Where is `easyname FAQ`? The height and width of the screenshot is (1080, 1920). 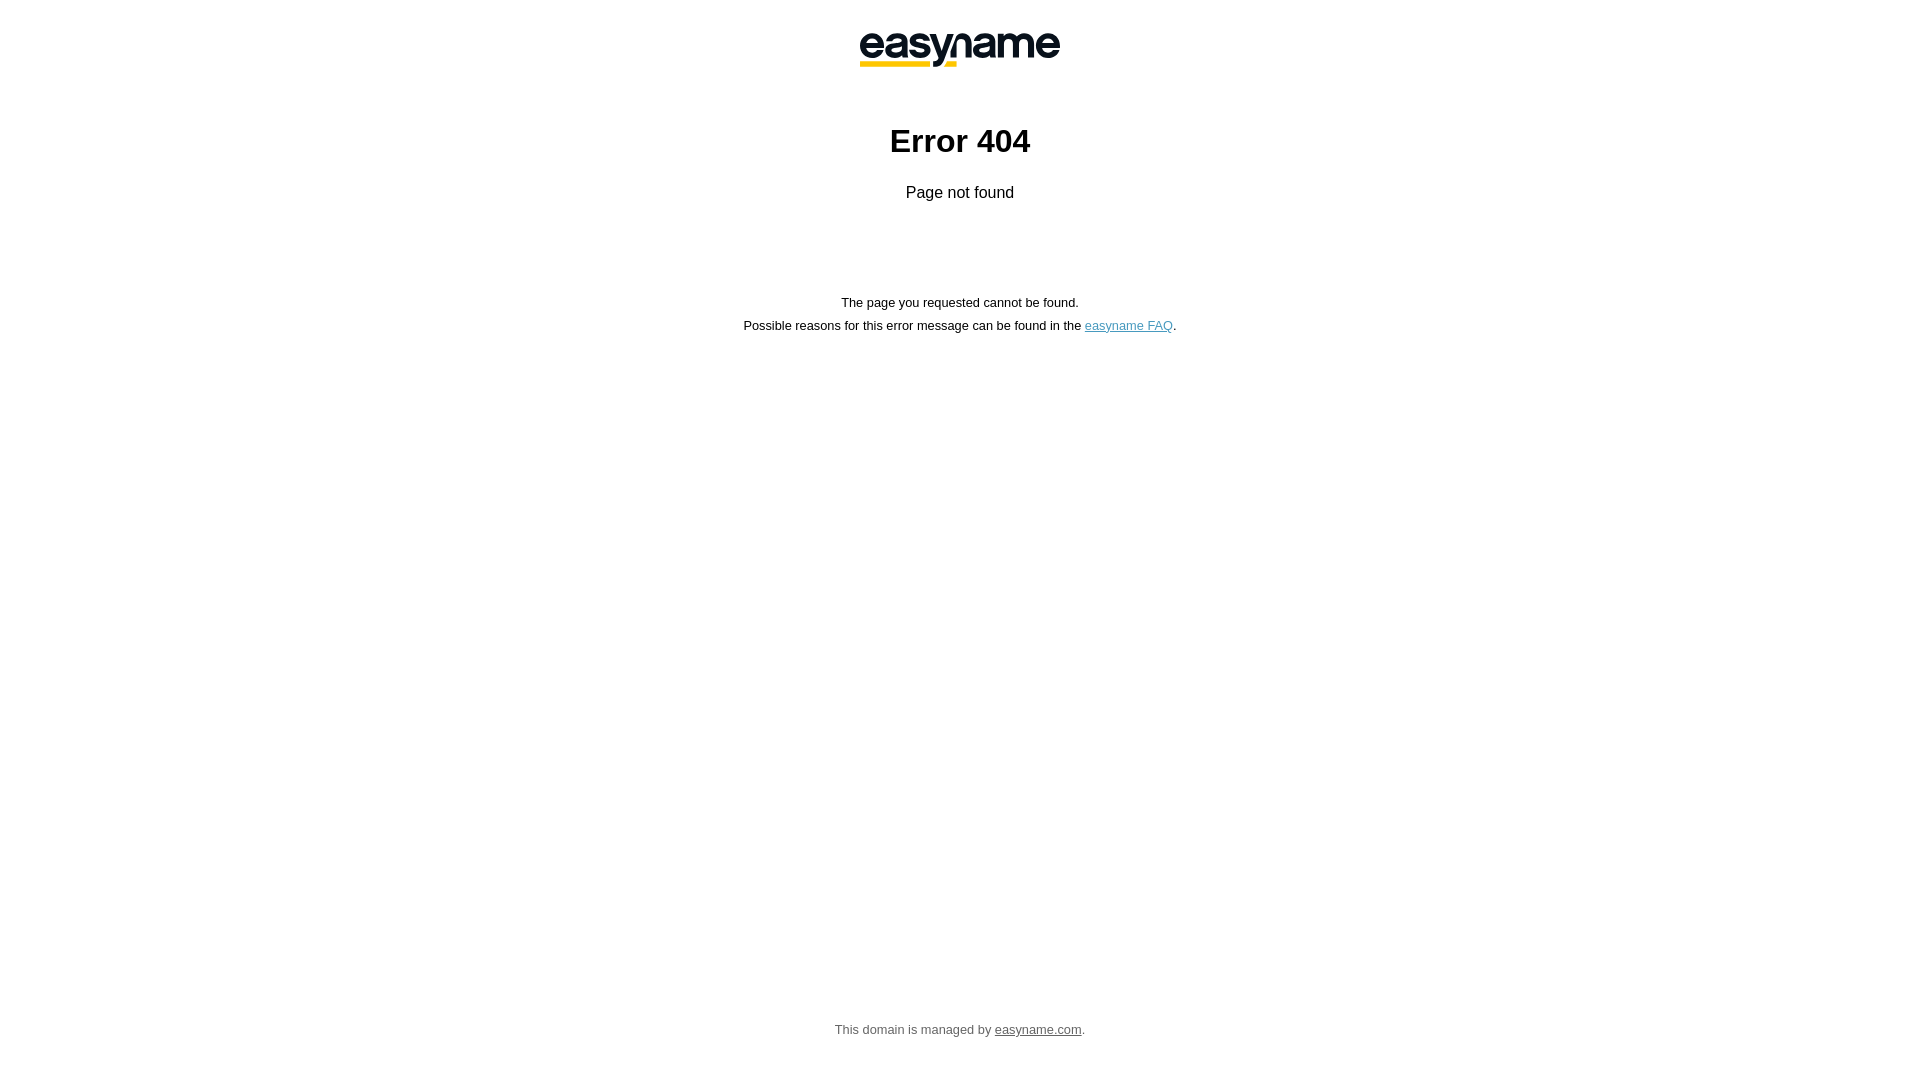 easyname FAQ is located at coordinates (1129, 326).